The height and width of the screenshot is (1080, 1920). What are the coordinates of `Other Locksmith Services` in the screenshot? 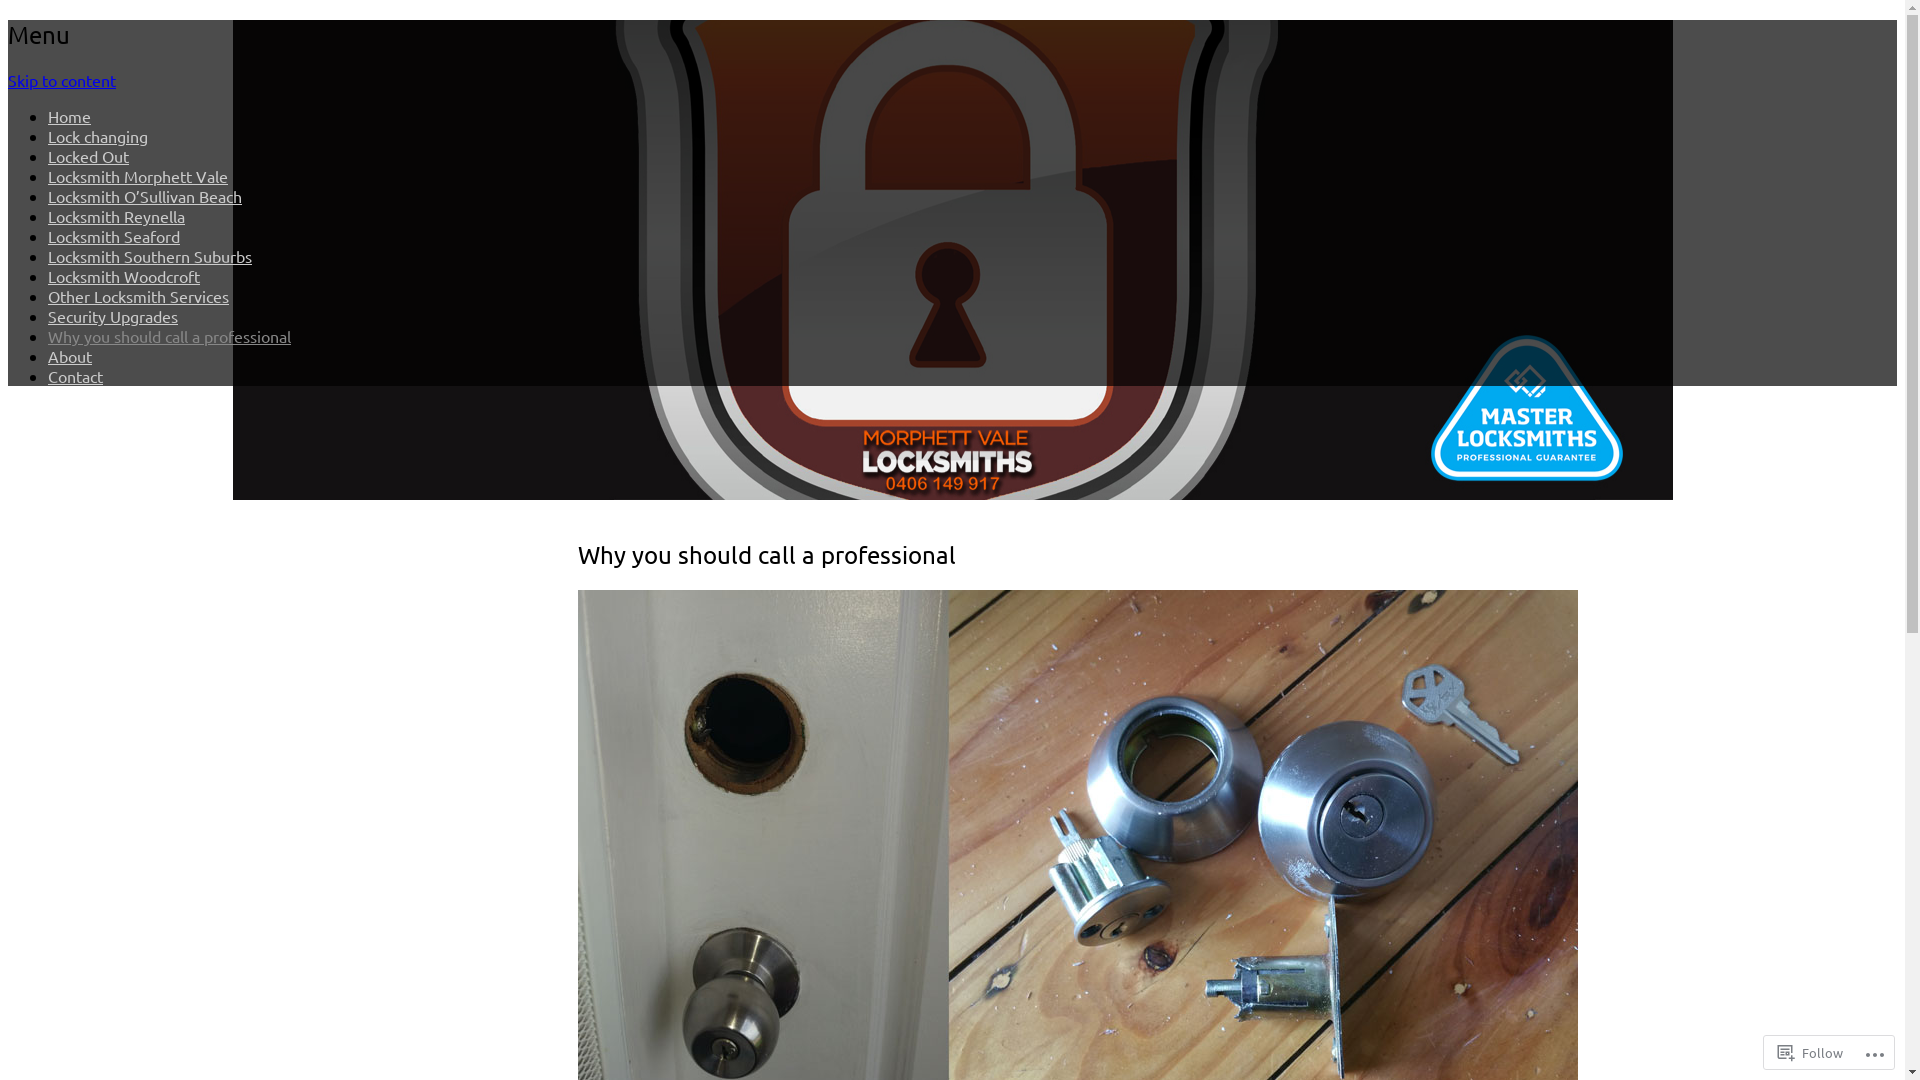 It's located at (138, 296).